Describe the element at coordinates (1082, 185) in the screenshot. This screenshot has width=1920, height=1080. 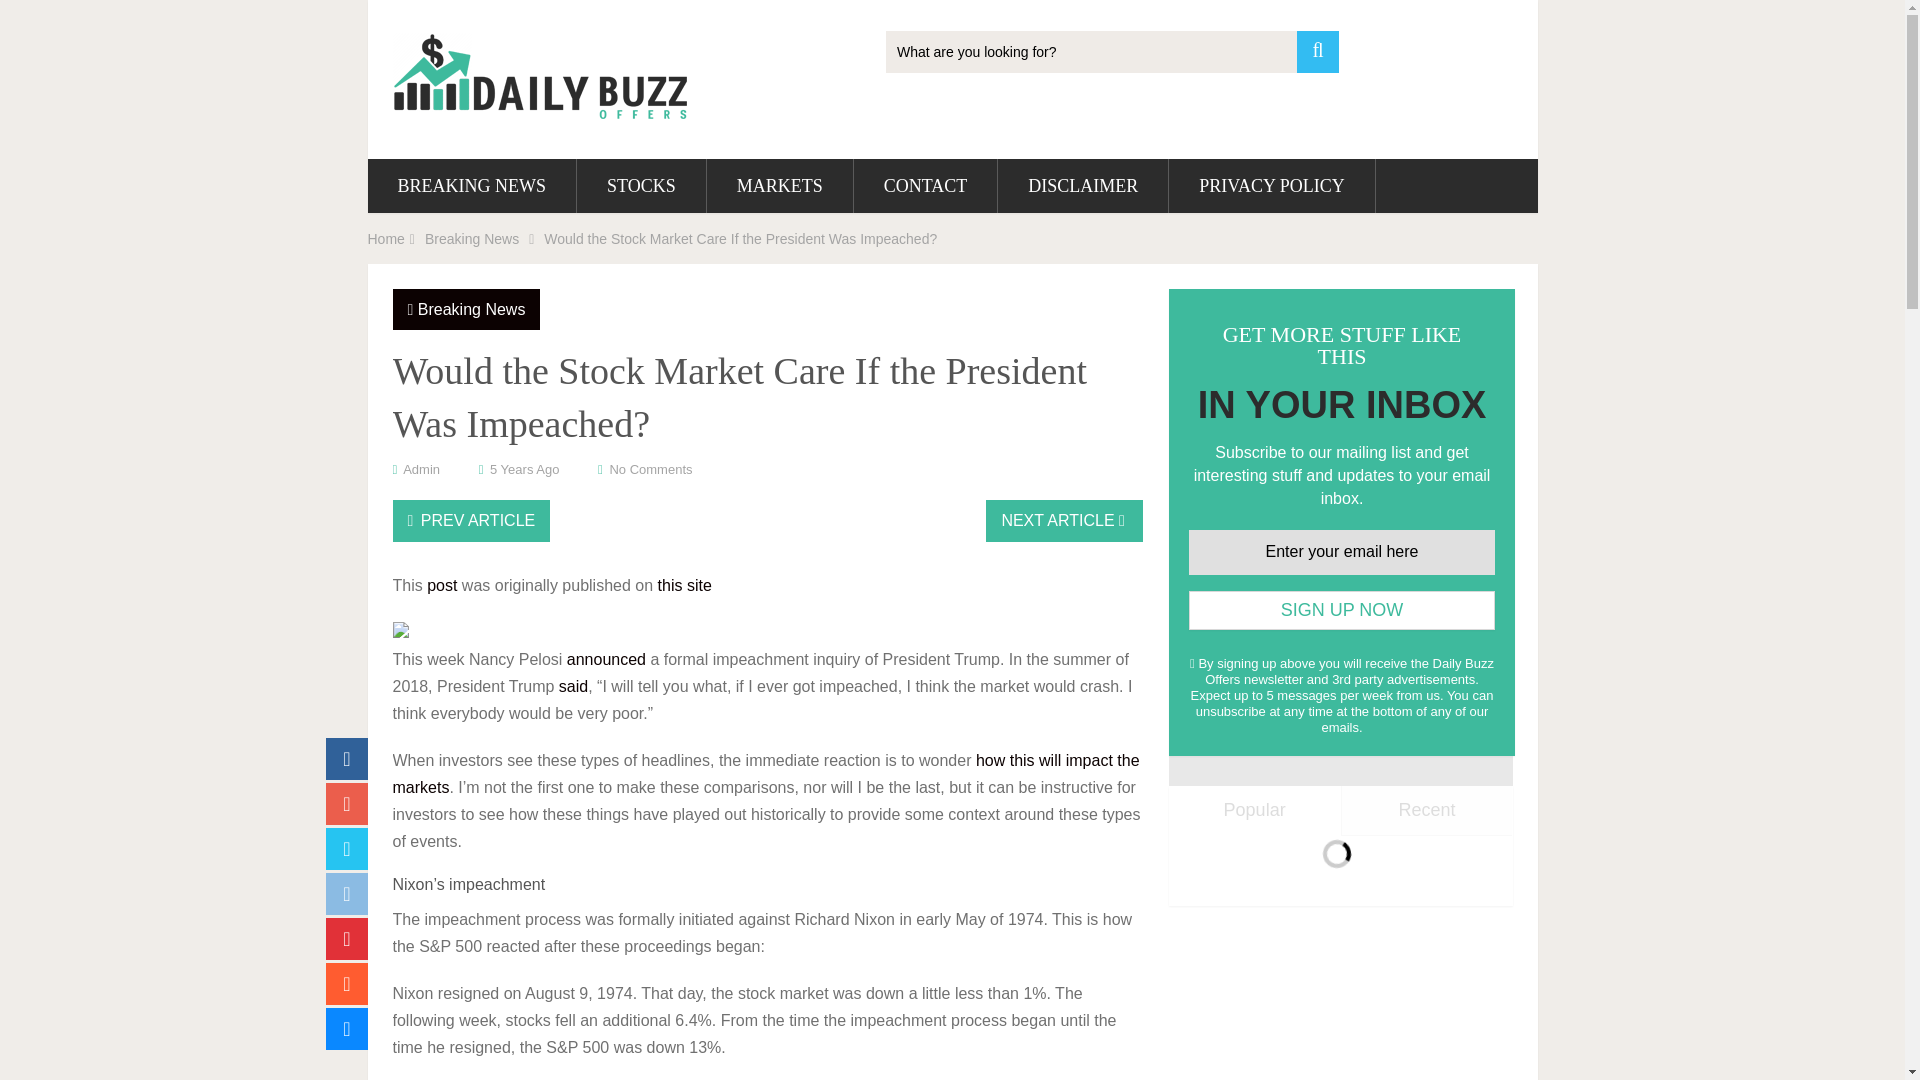
I see `DISCLAIMER` at that location.